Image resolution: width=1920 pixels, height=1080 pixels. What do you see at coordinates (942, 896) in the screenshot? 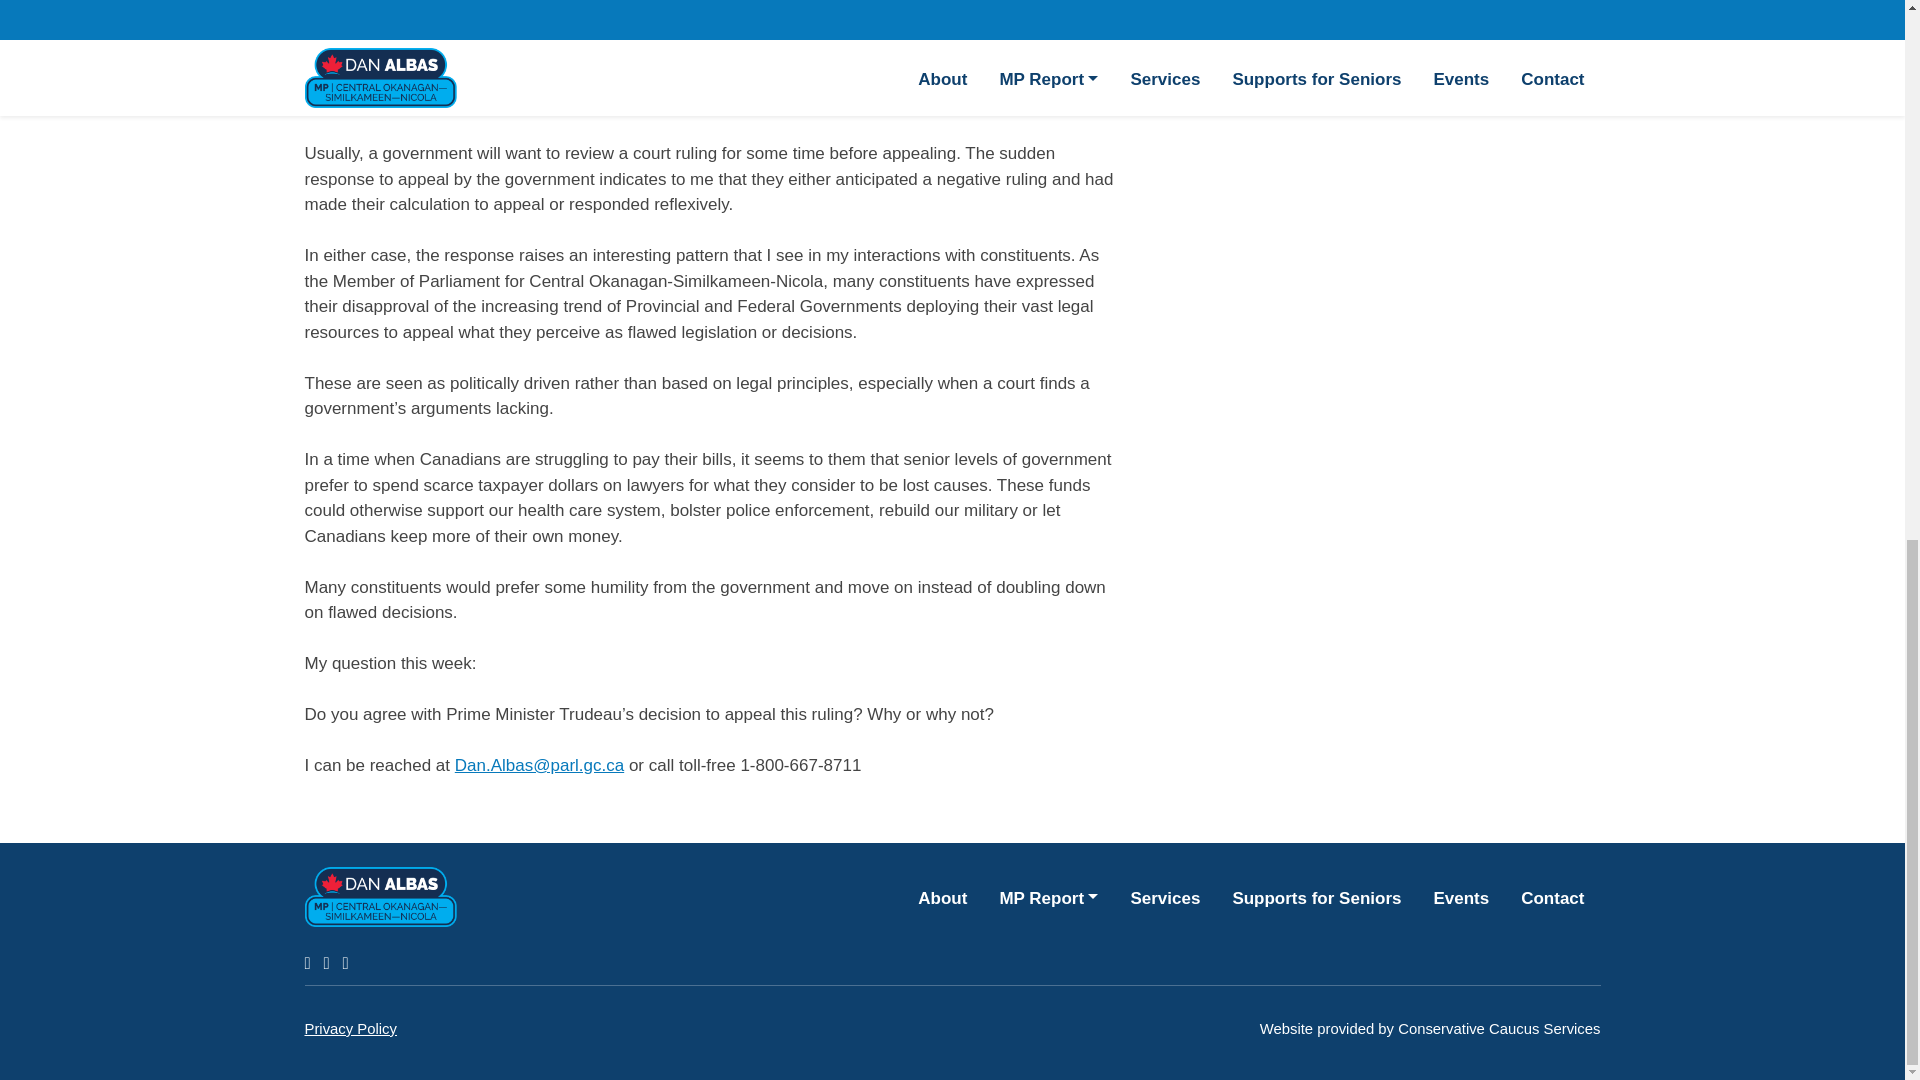
I see `About` at bounding box center [942, 896].